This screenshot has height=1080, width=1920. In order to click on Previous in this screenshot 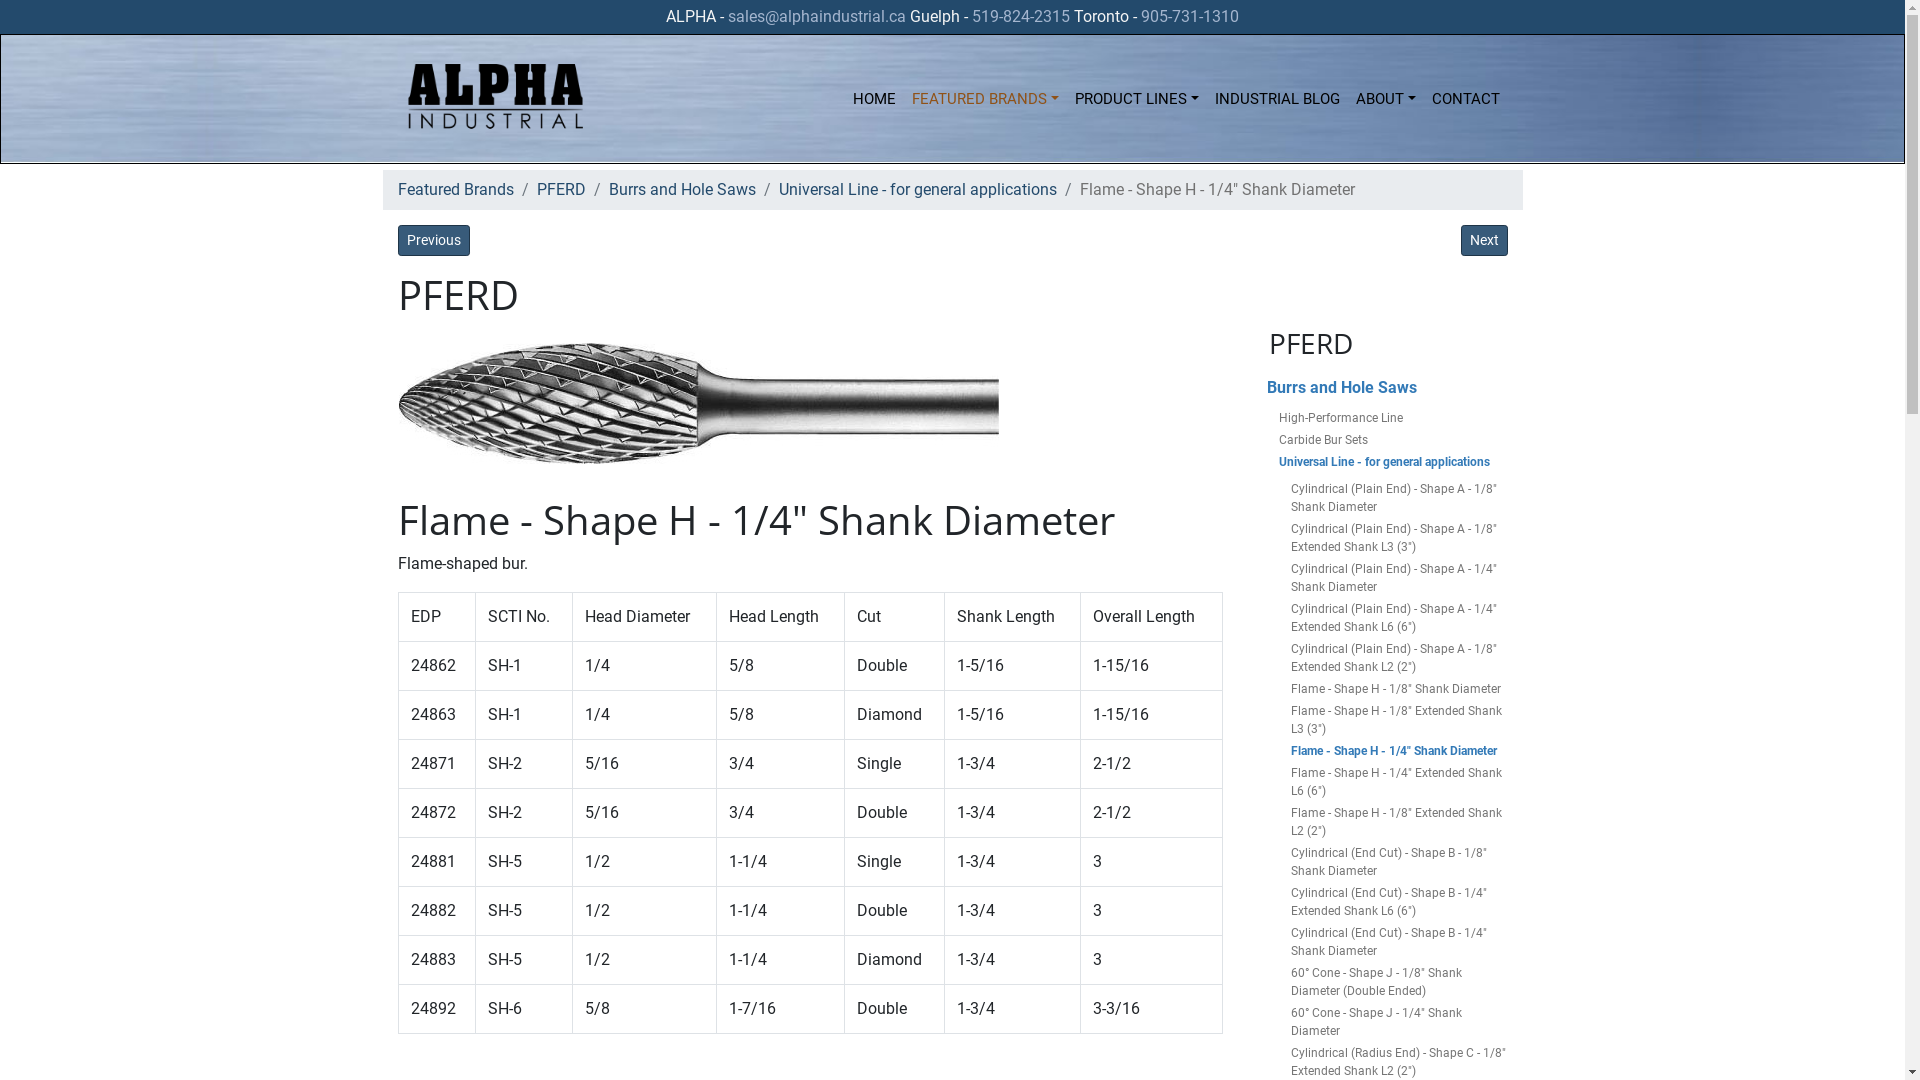, I will do `click(434, 240)`.